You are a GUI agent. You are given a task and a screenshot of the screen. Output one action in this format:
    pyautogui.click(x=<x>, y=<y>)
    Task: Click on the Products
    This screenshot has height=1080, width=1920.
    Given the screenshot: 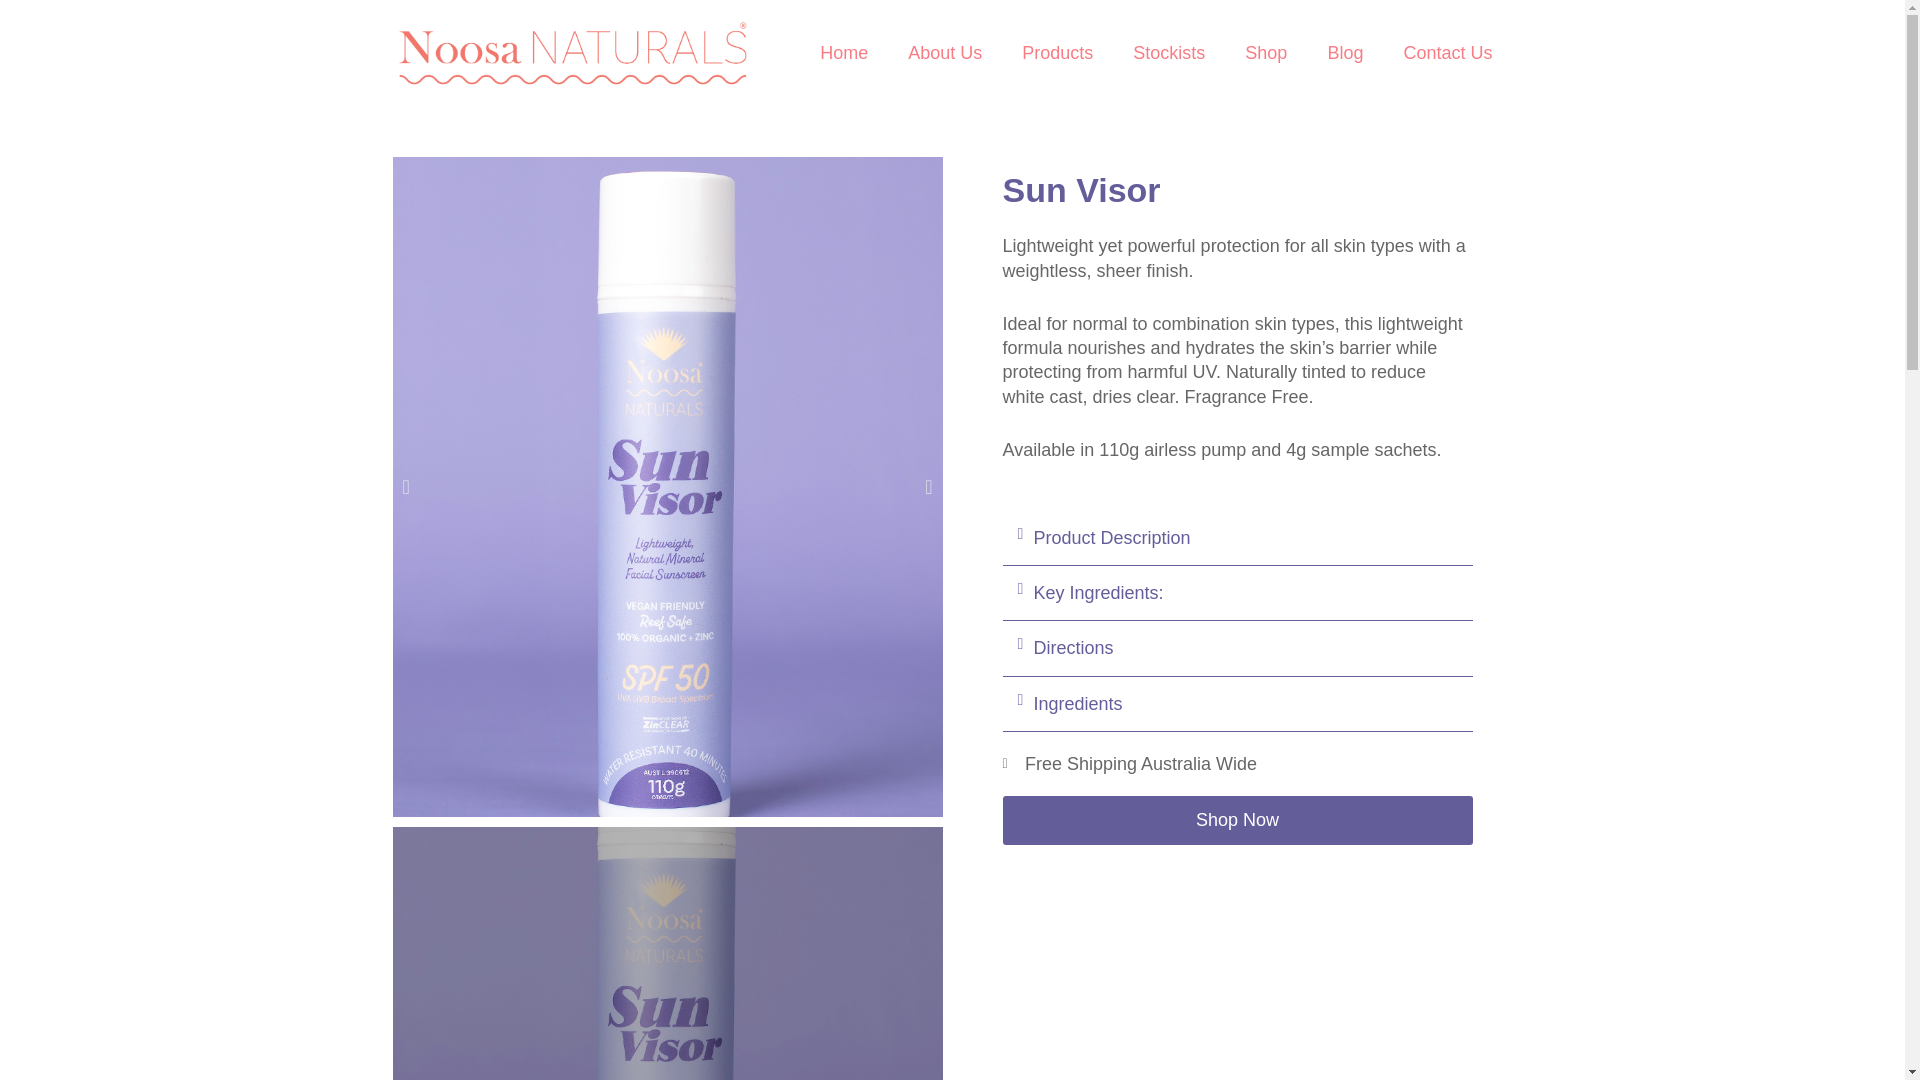 What is the action you would take?
    pyautogui.click(x=1058, y=52)
    